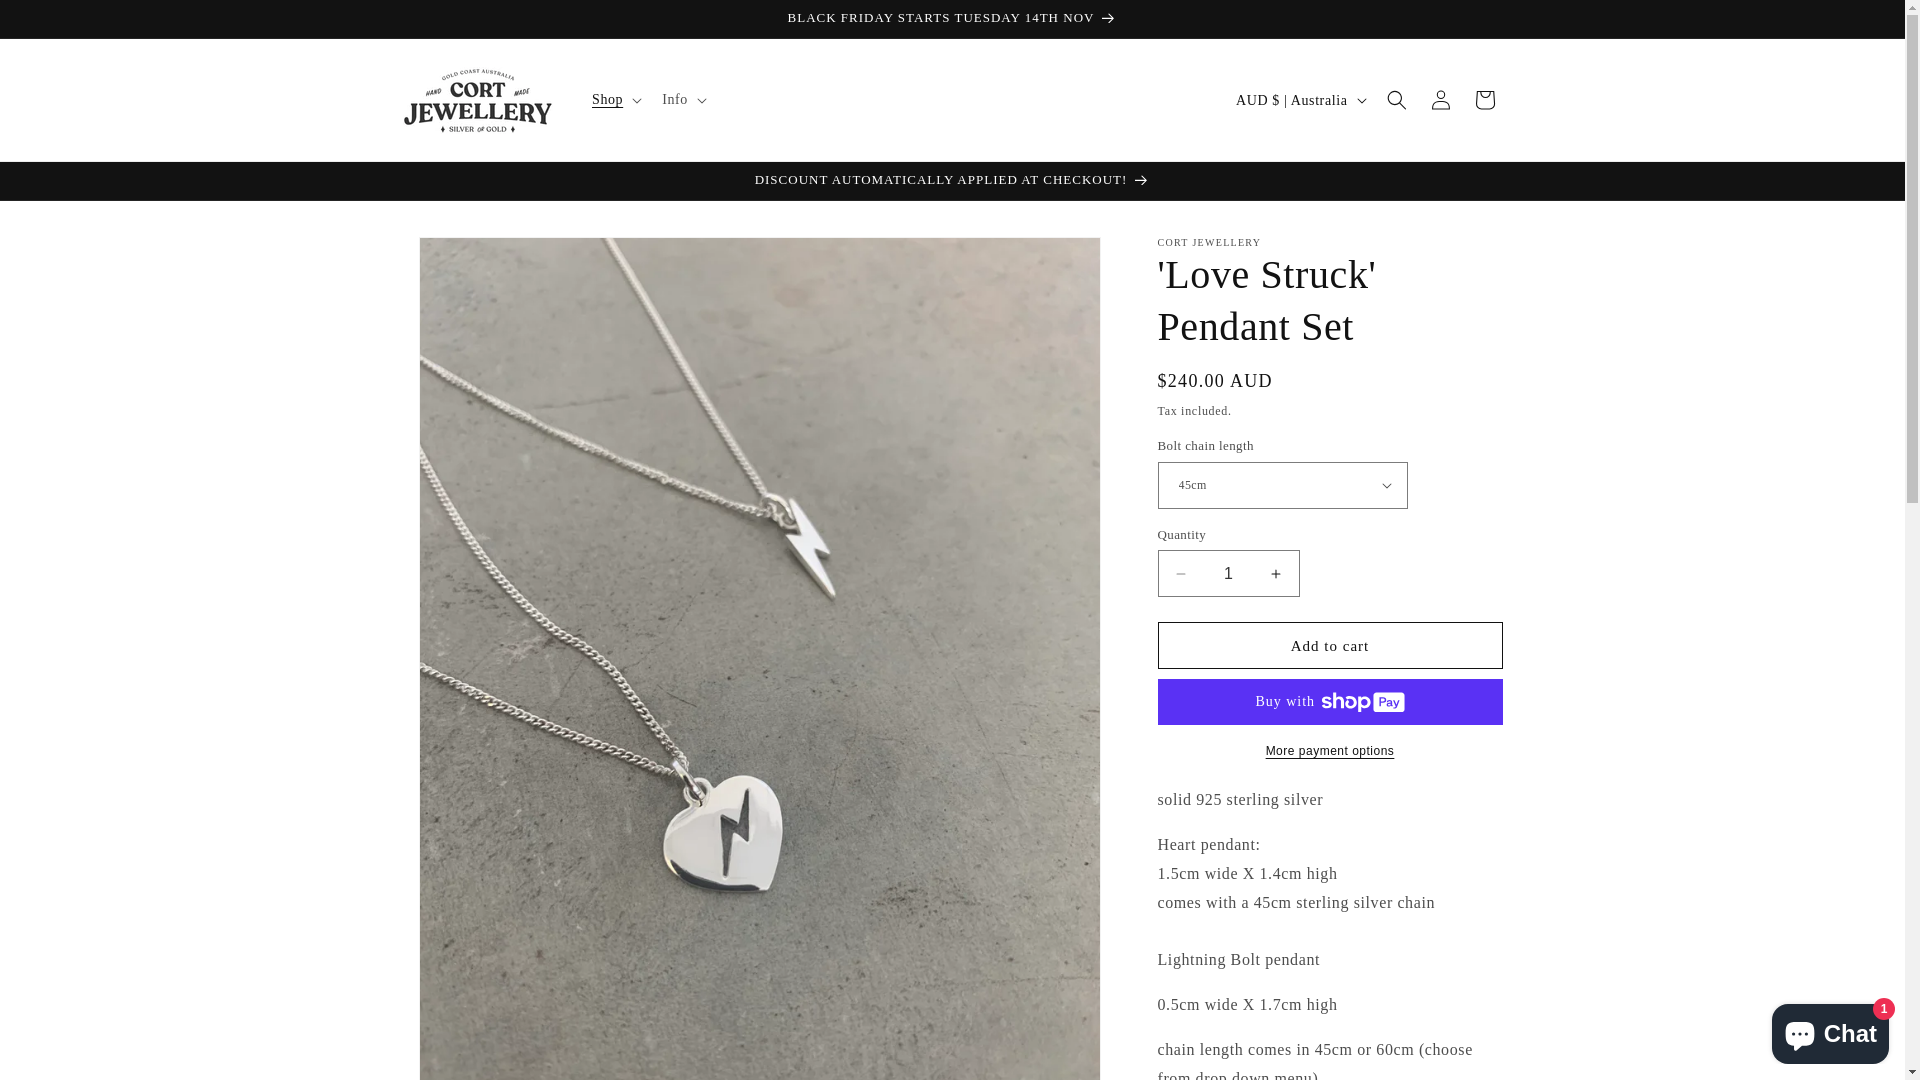 This screenshot has width=1920, height=1080. What do you see at coordinates (952, 181) in the screenshot?
I see `DISCOUNT AUTOMATICALLY APPLIED AT CHECKOUT!` at bounding box center [952, 181].